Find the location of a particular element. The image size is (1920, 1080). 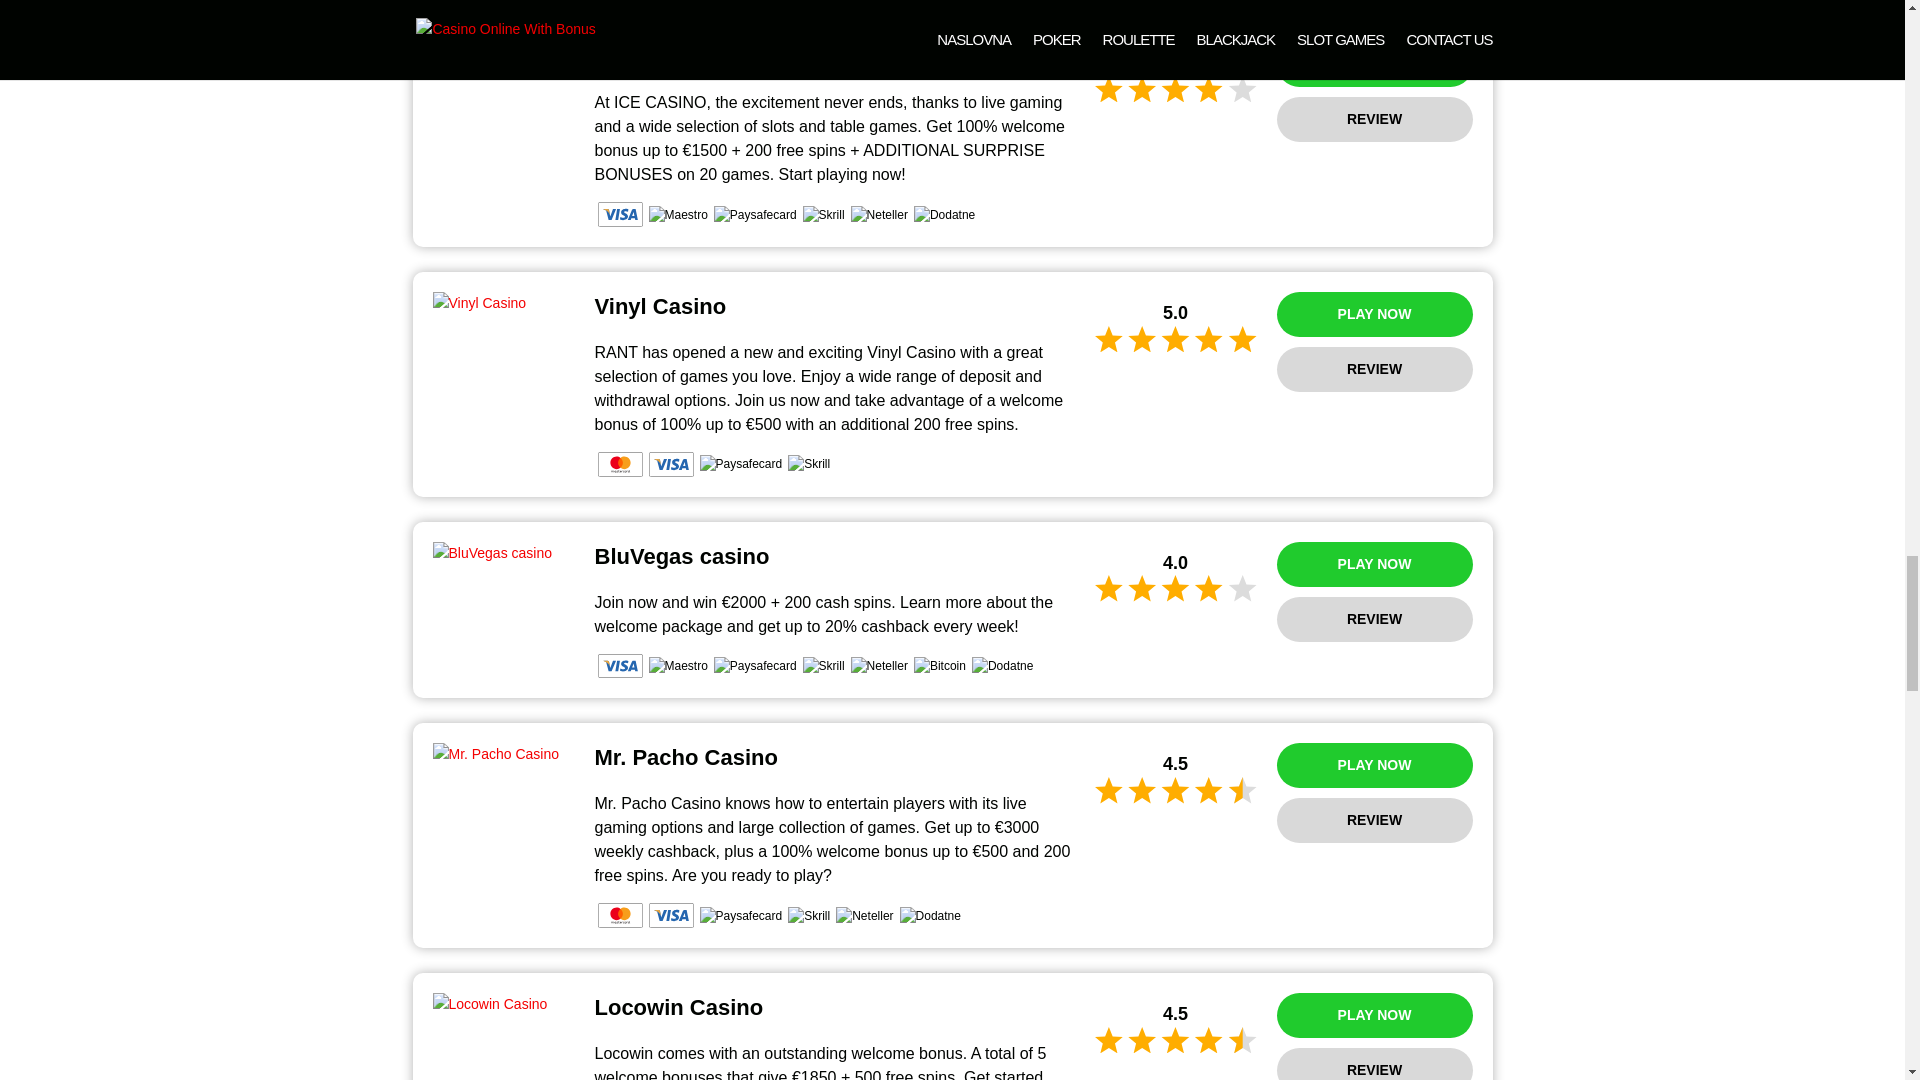

PLAY NOW is located at coordinates (1374, 766).